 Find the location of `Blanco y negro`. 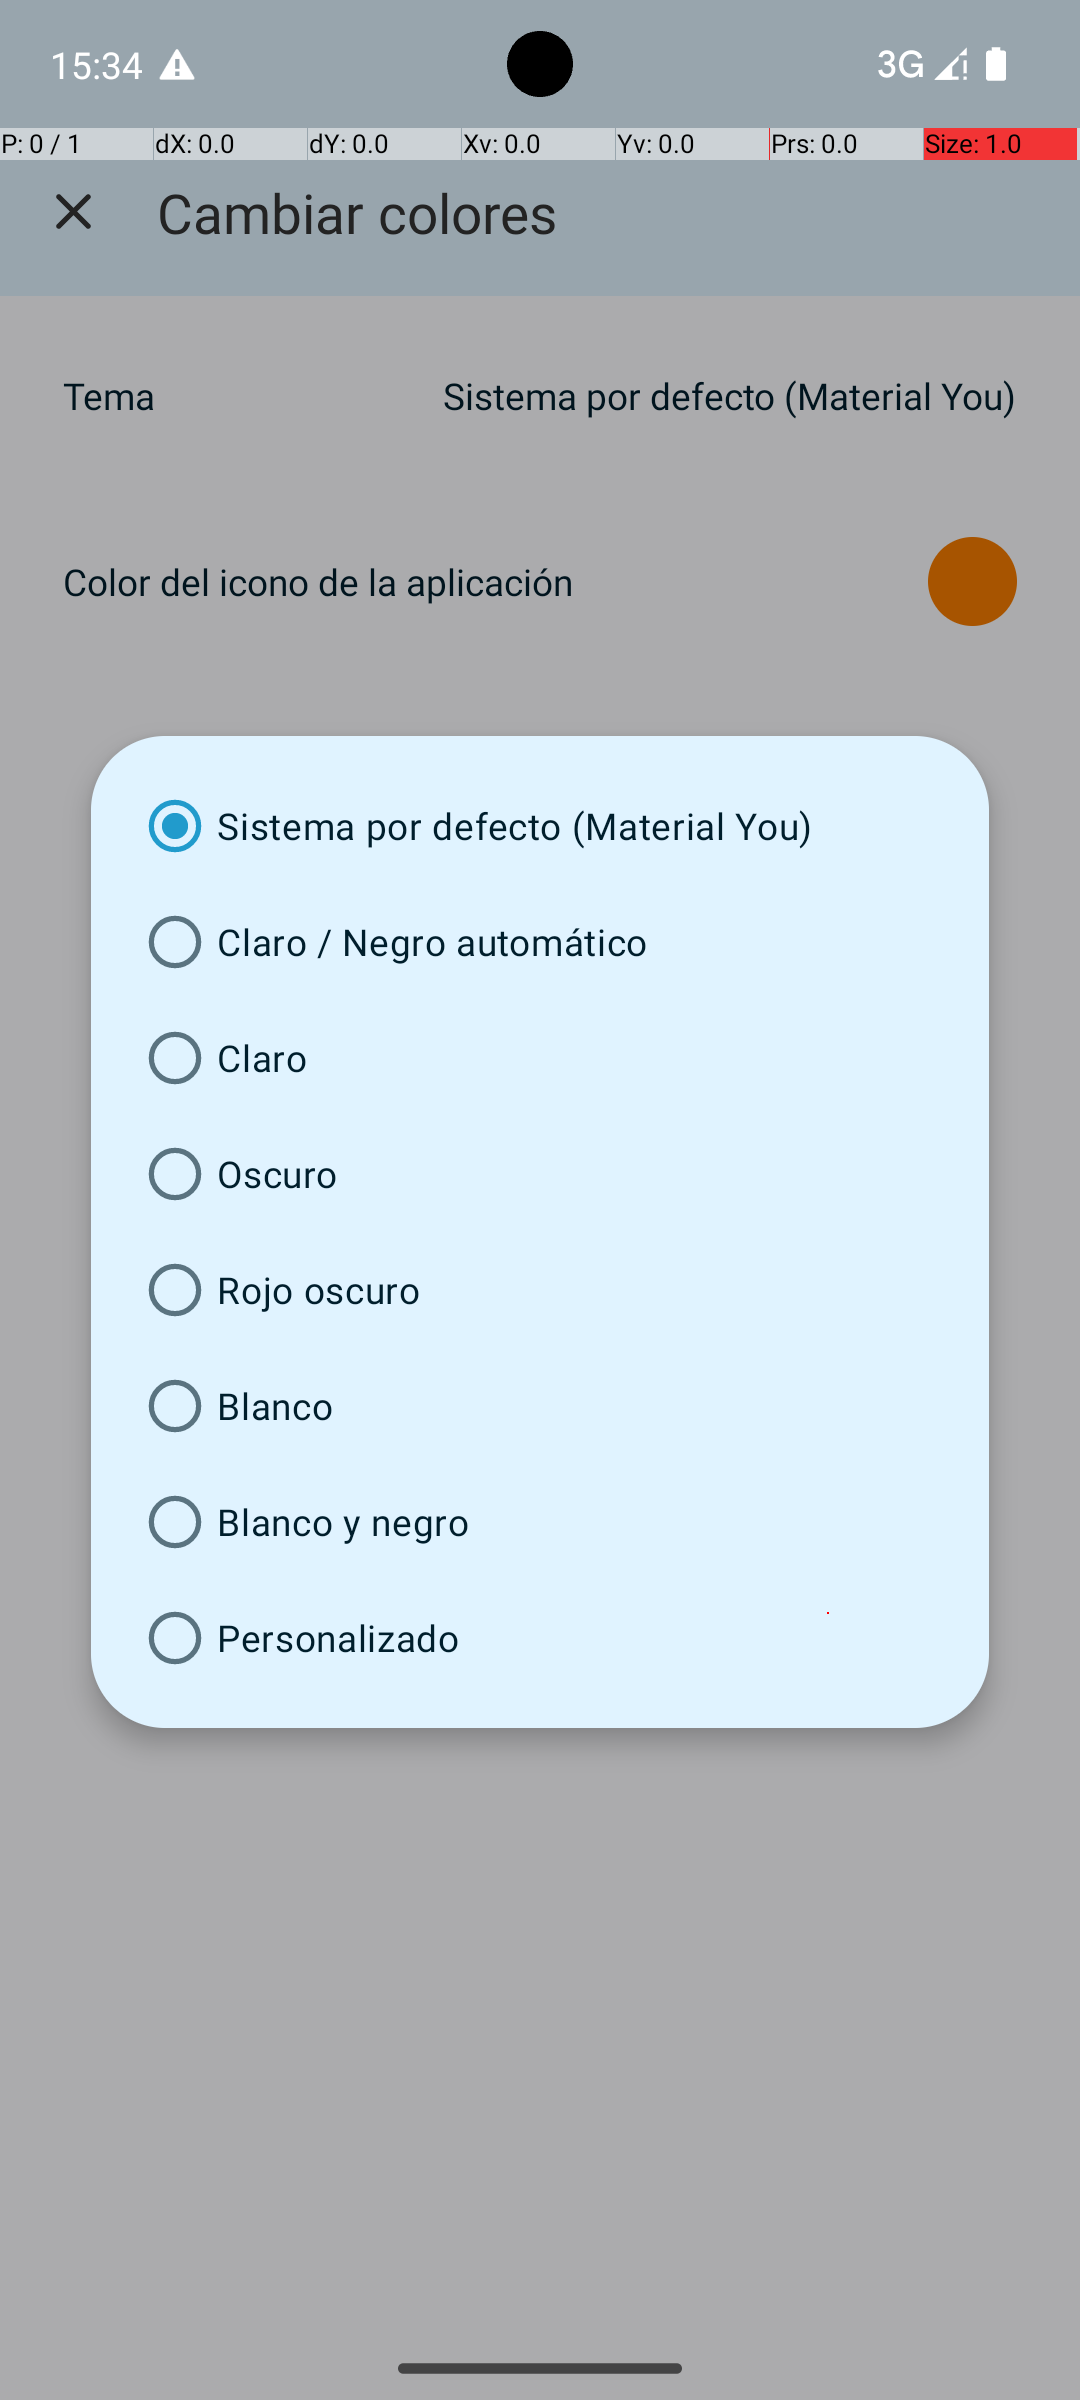

Blanco y negro is located at coordinates (540, 1522).